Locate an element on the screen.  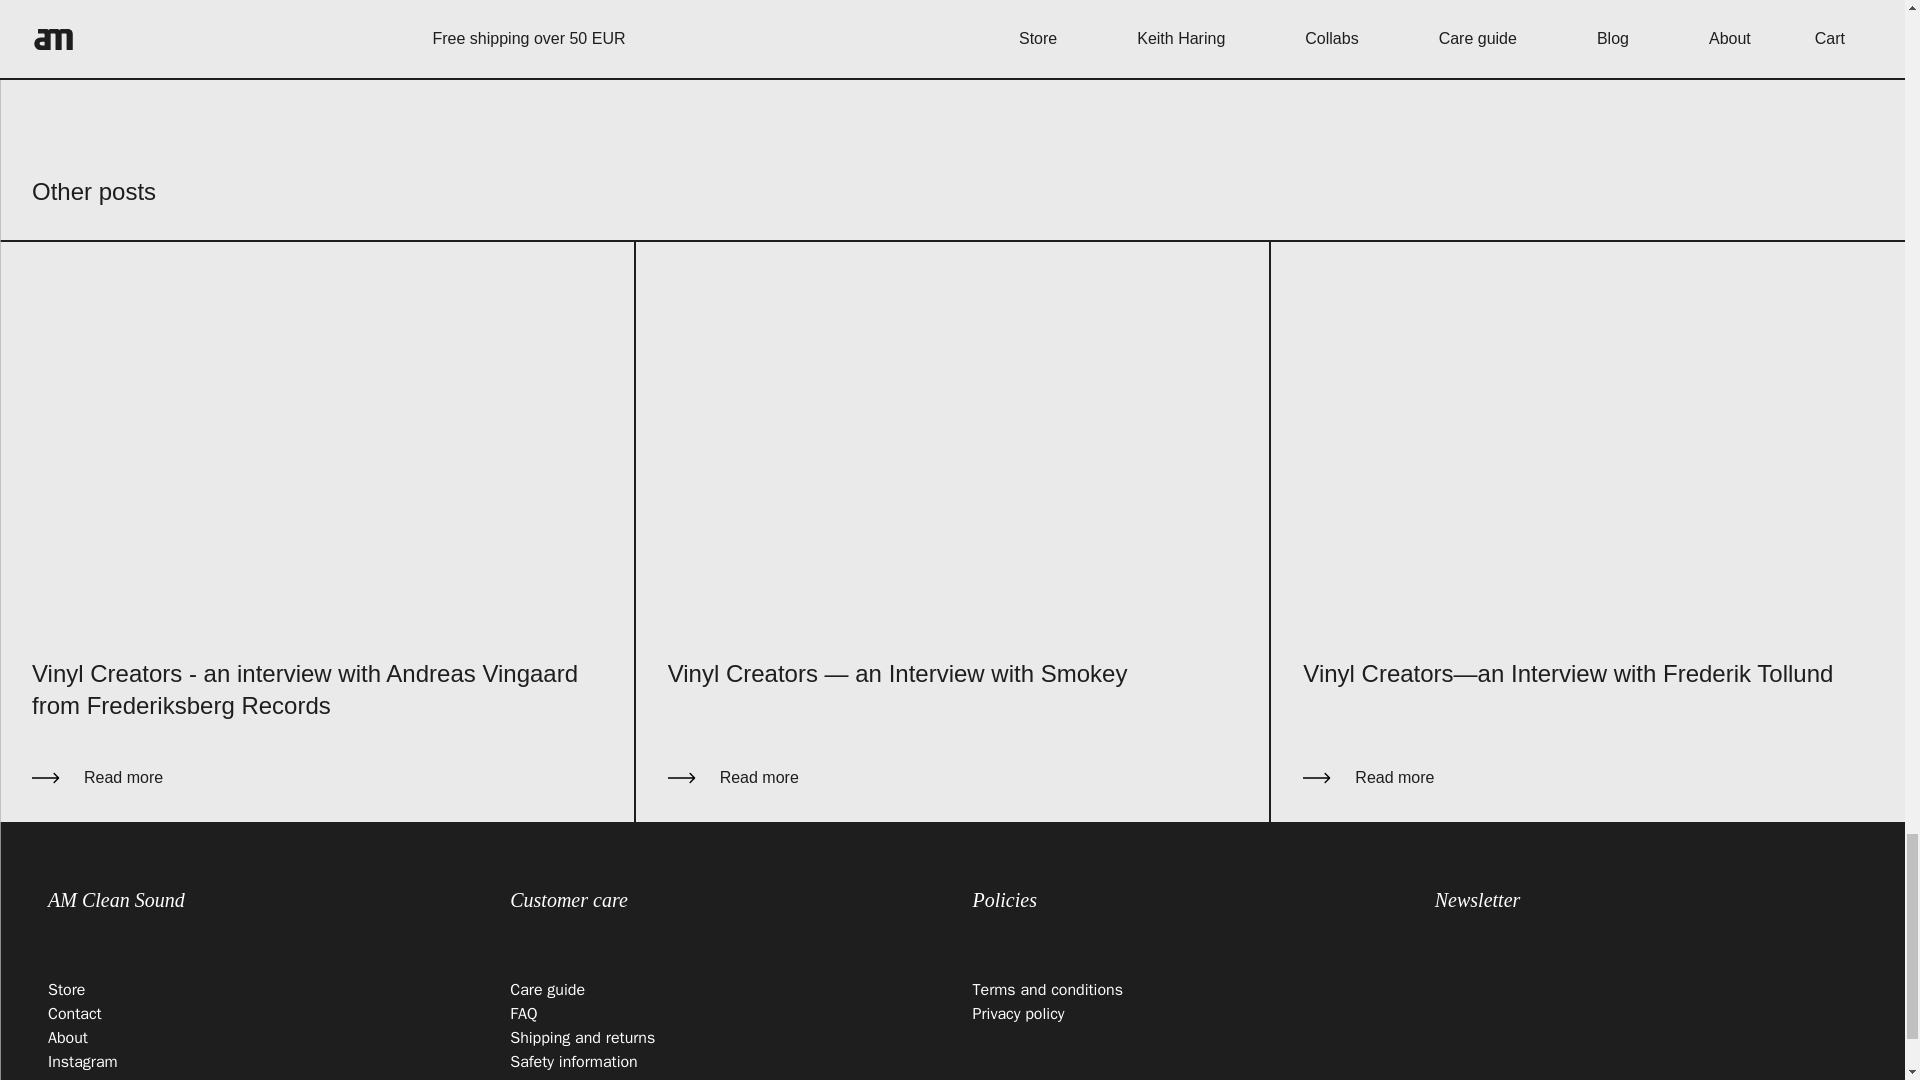
Store is located at coordinates (66, 990).